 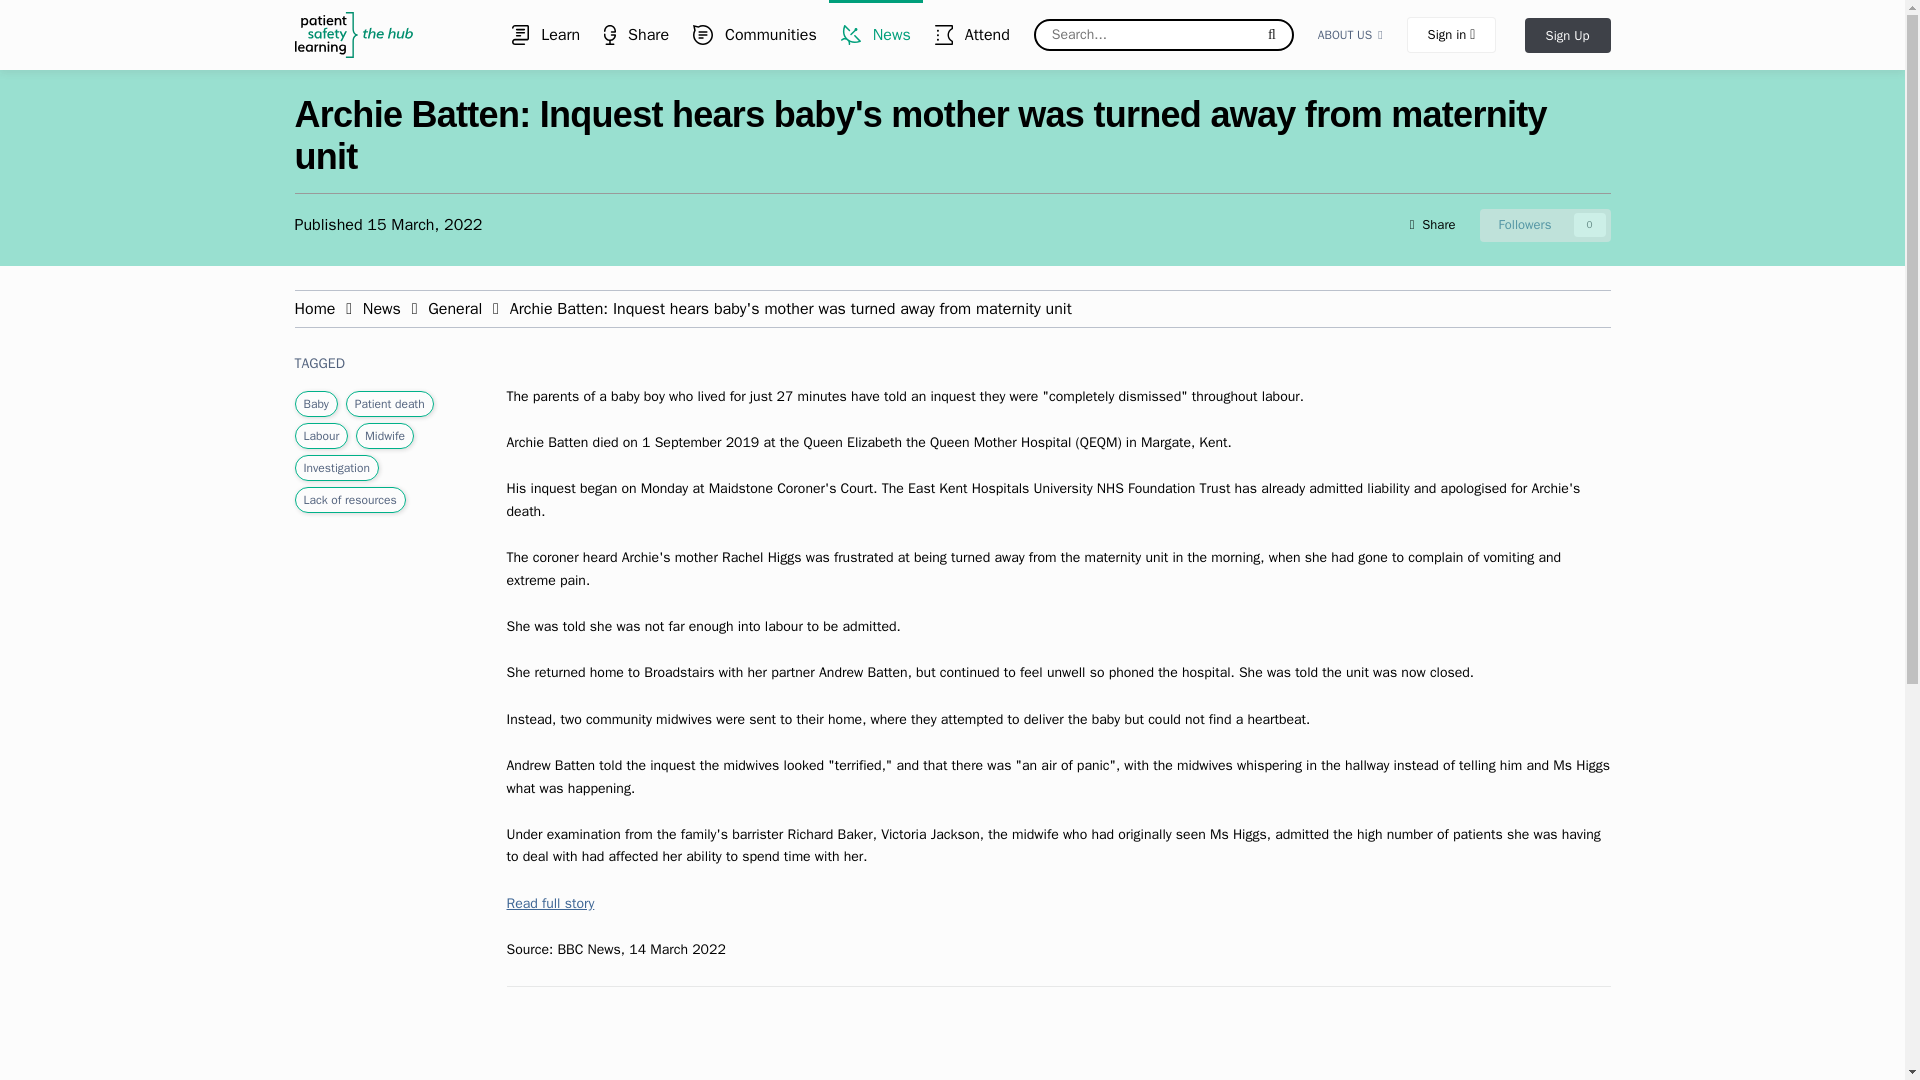 I want to click on Find other content tagged with 'Labour', so click(x=1545, y=224).